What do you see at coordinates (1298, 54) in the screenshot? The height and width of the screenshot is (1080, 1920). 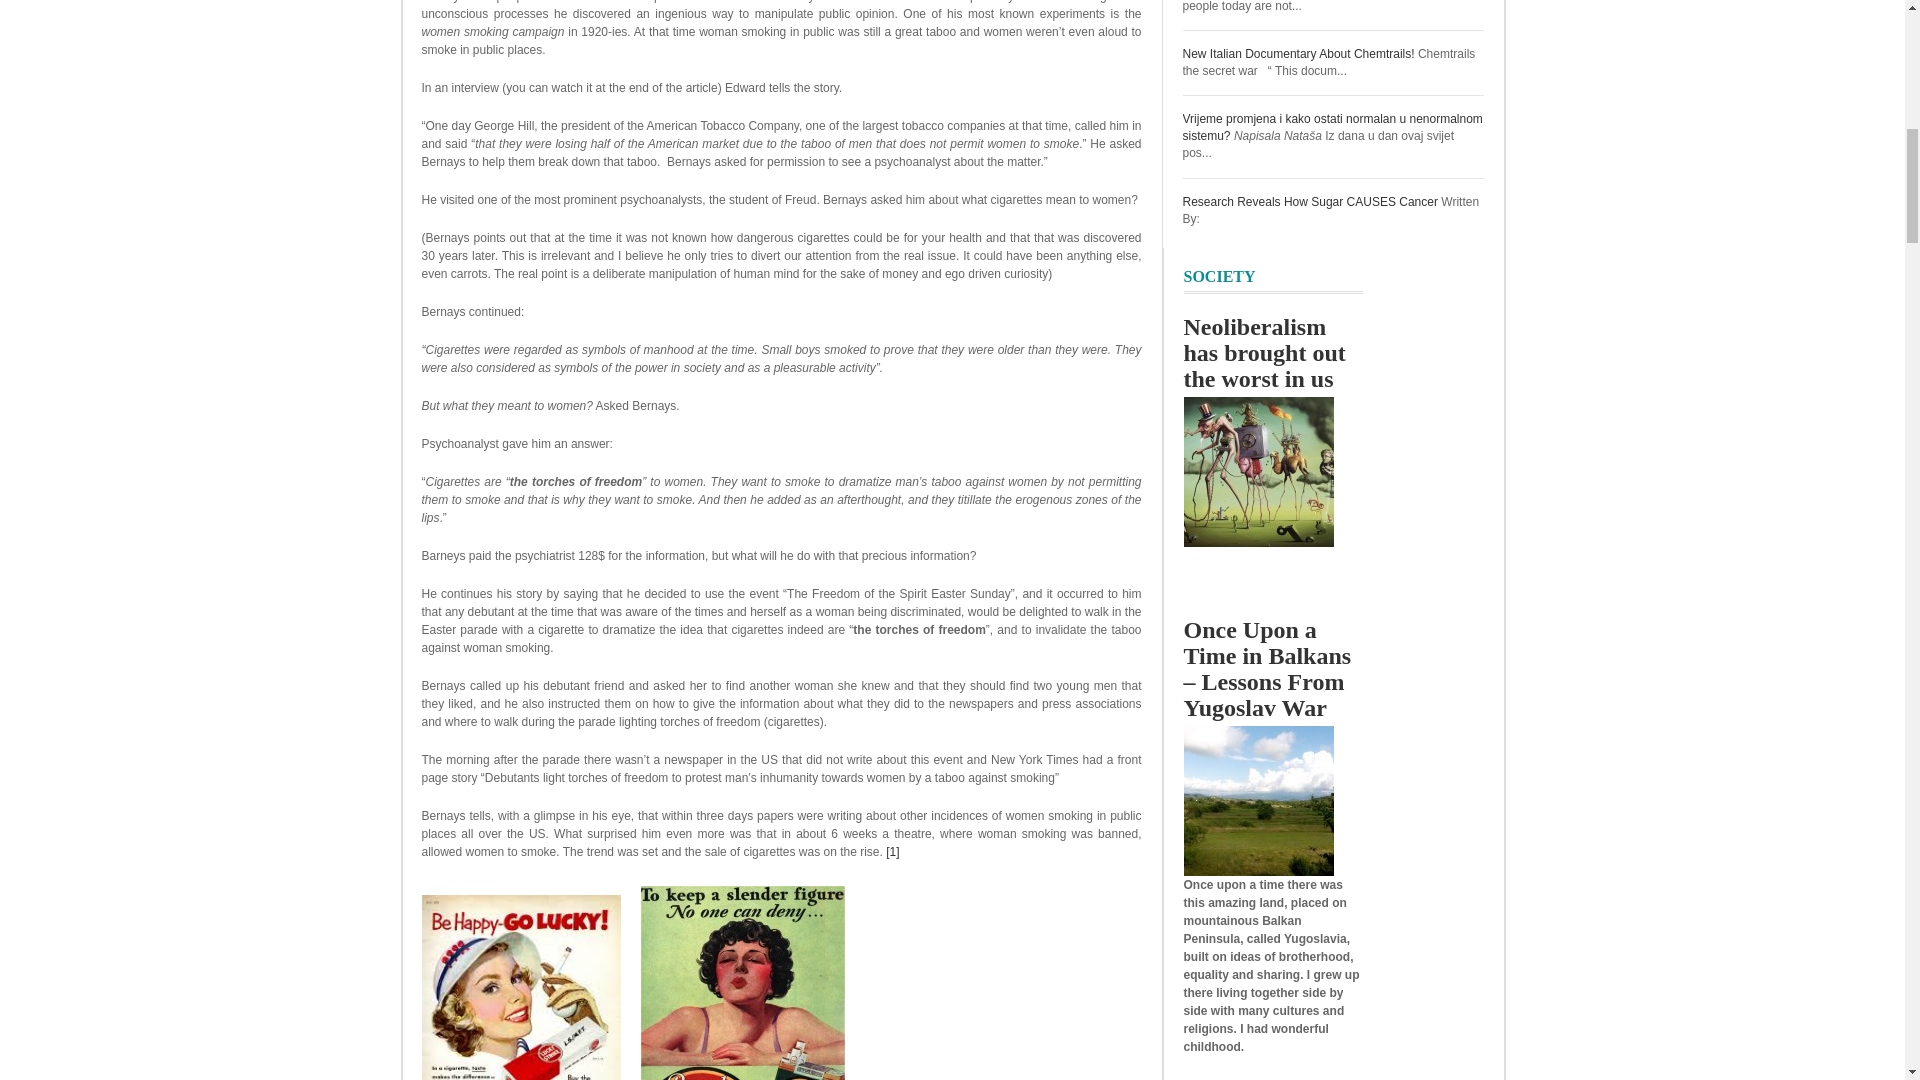 I see `New Italian Documentary About Chemtrails!` at bounding box center [1298, 54].